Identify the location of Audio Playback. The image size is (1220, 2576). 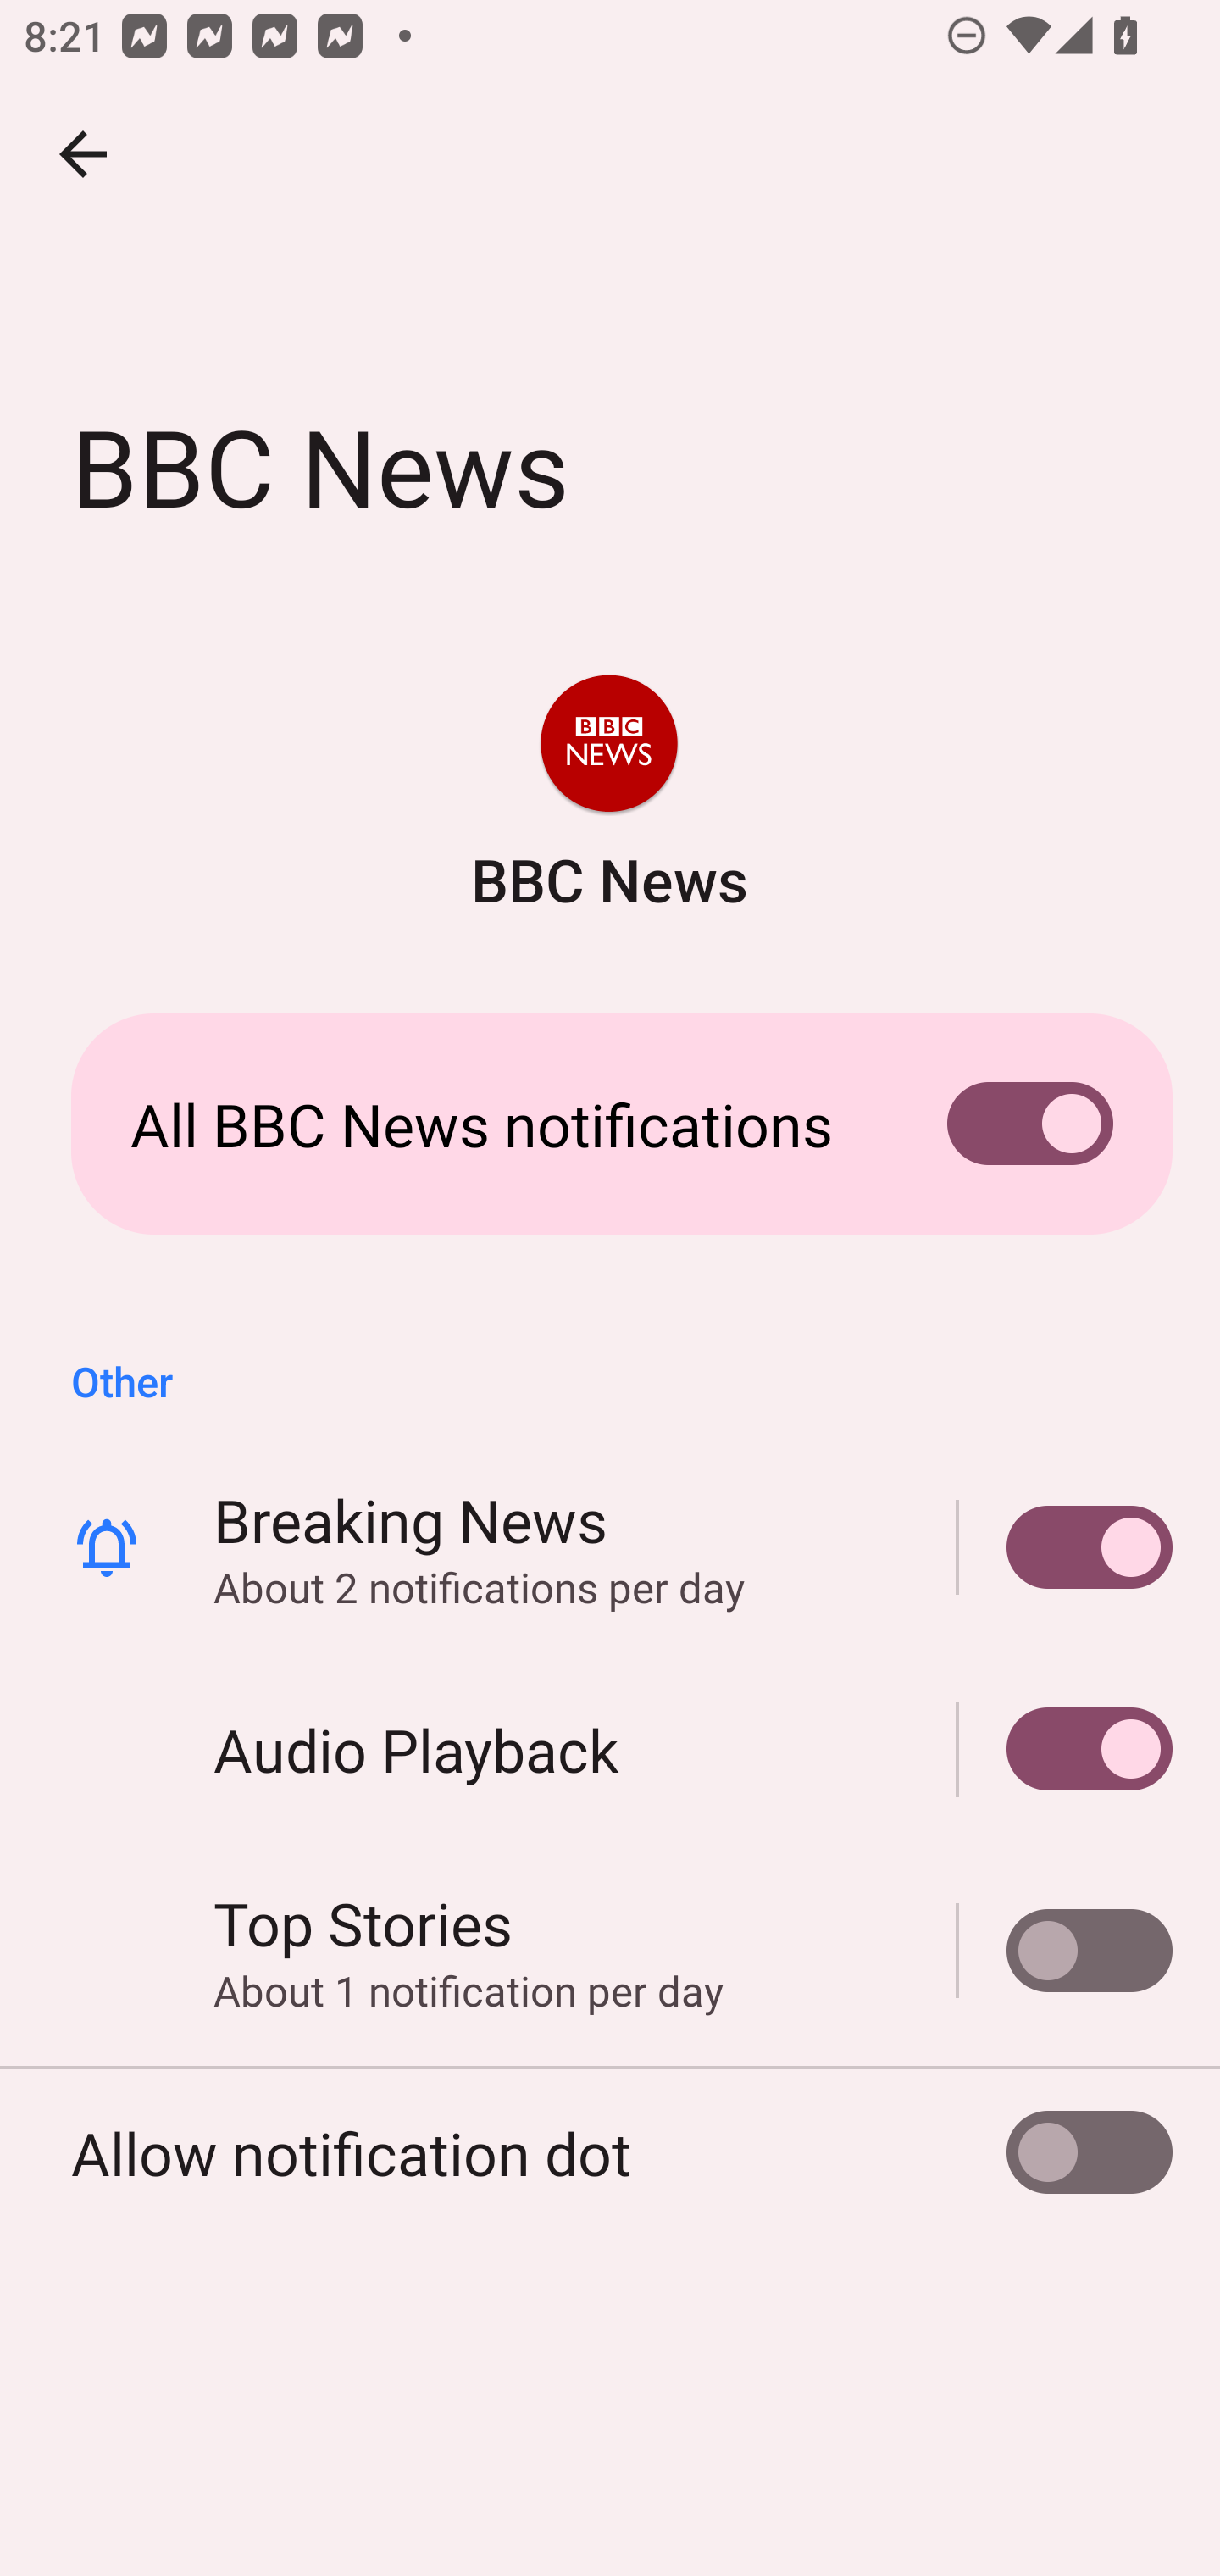
(610, 1749).